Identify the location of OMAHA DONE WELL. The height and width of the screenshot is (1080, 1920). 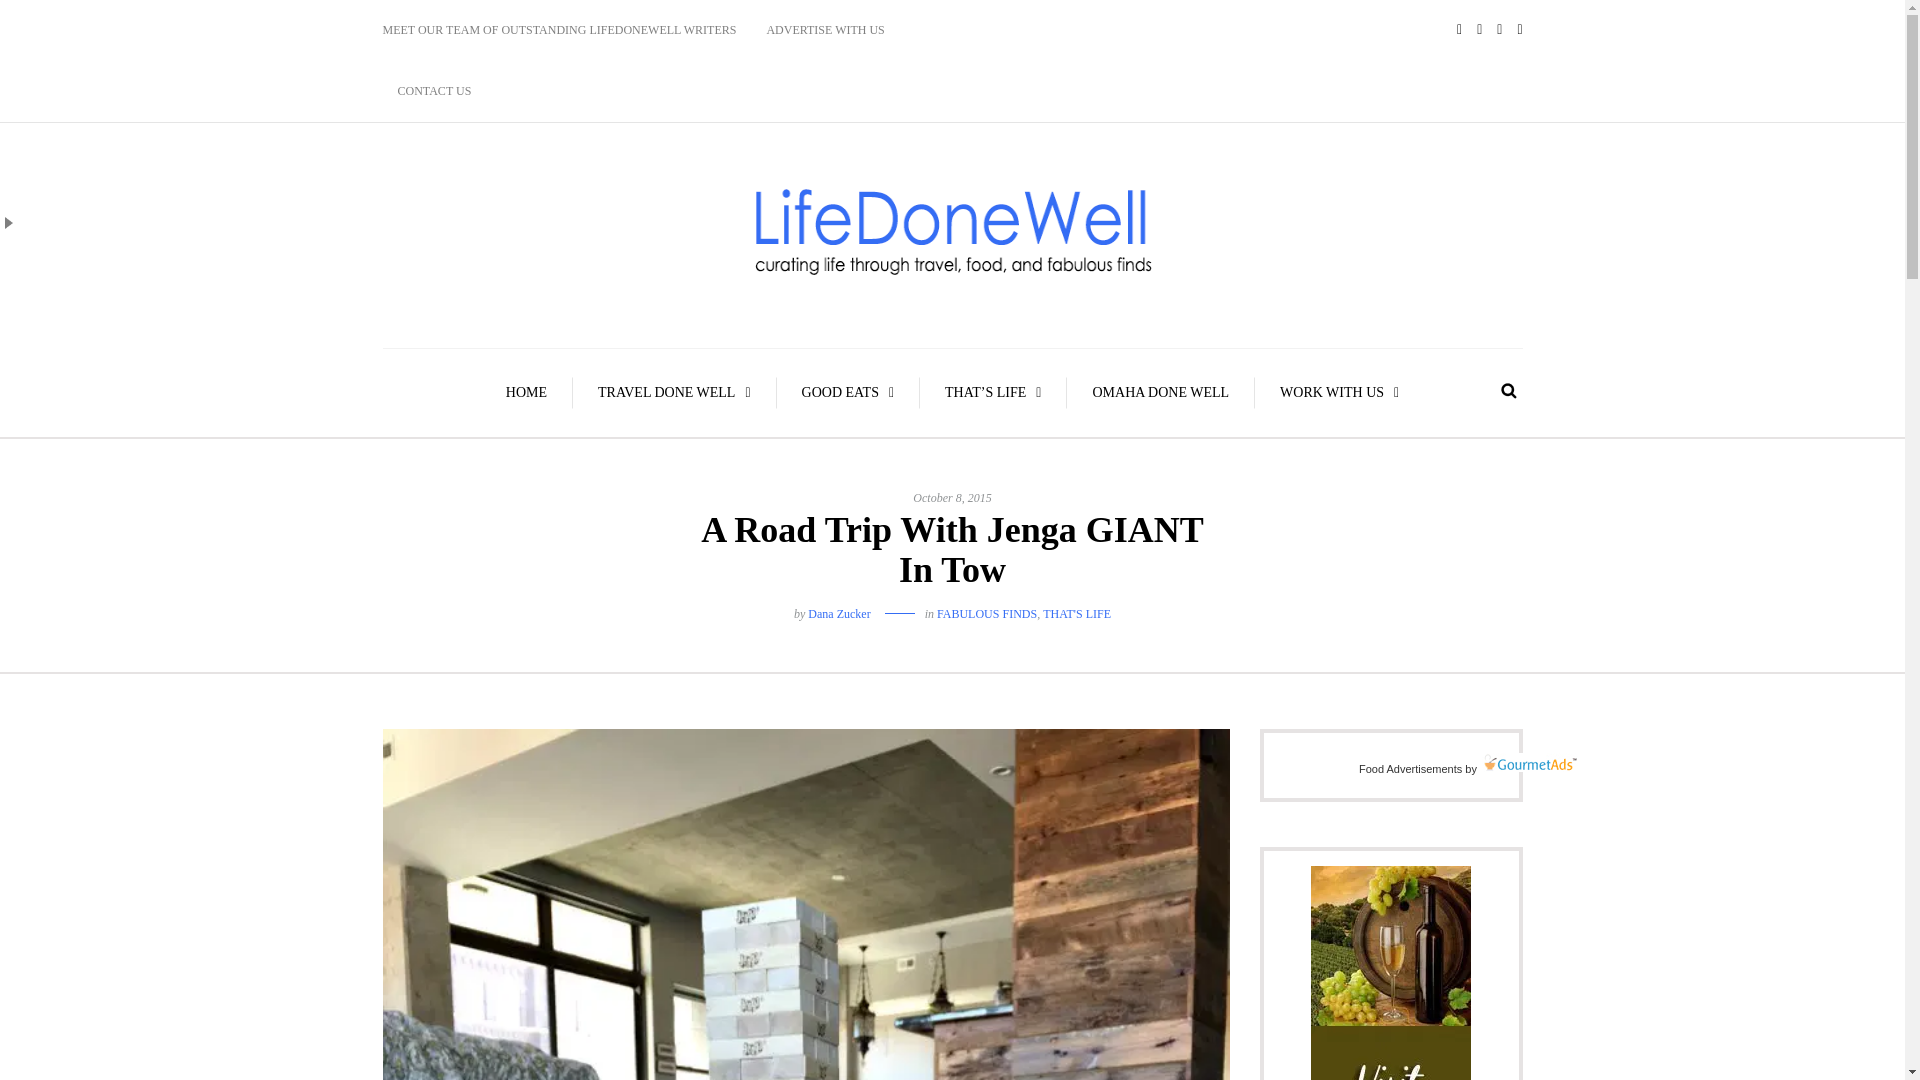
(1161, 392).